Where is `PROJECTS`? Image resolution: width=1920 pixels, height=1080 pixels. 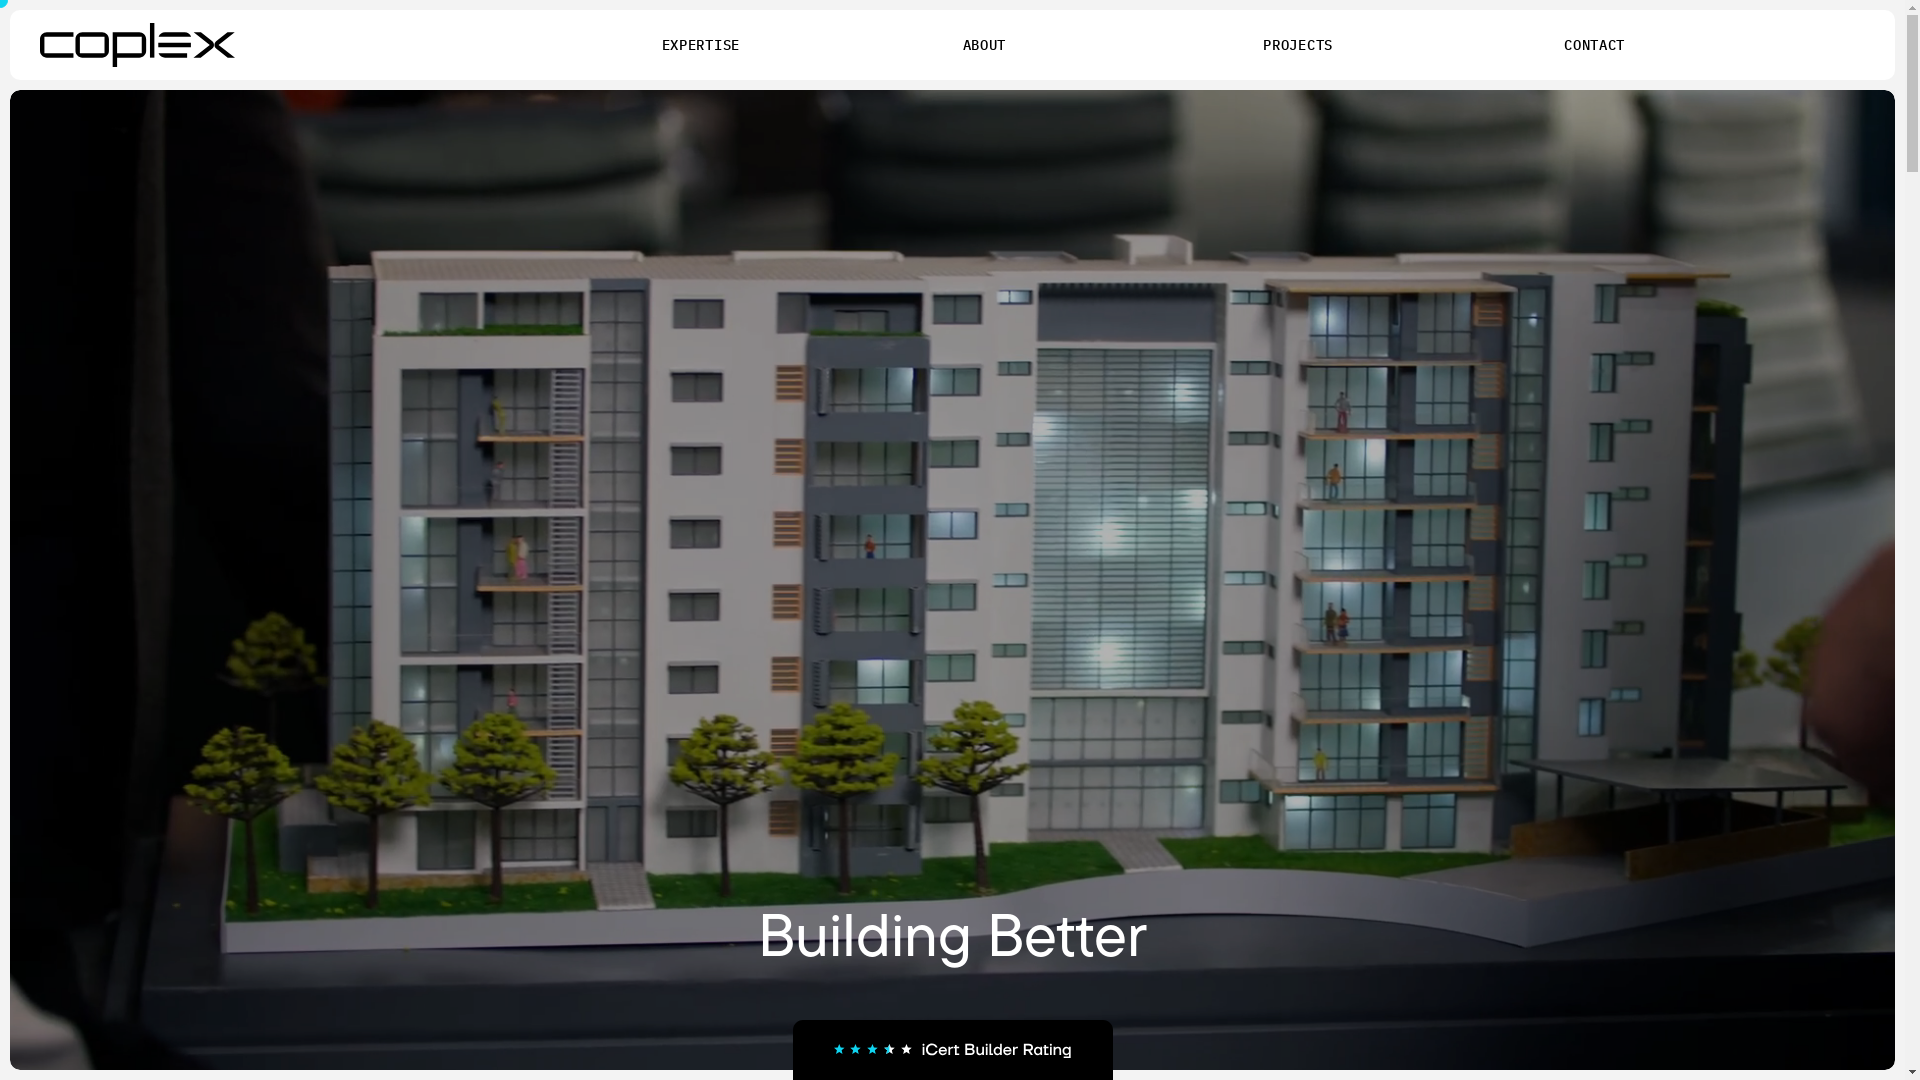 PROJECTS is located at coordinates (1298, 45).